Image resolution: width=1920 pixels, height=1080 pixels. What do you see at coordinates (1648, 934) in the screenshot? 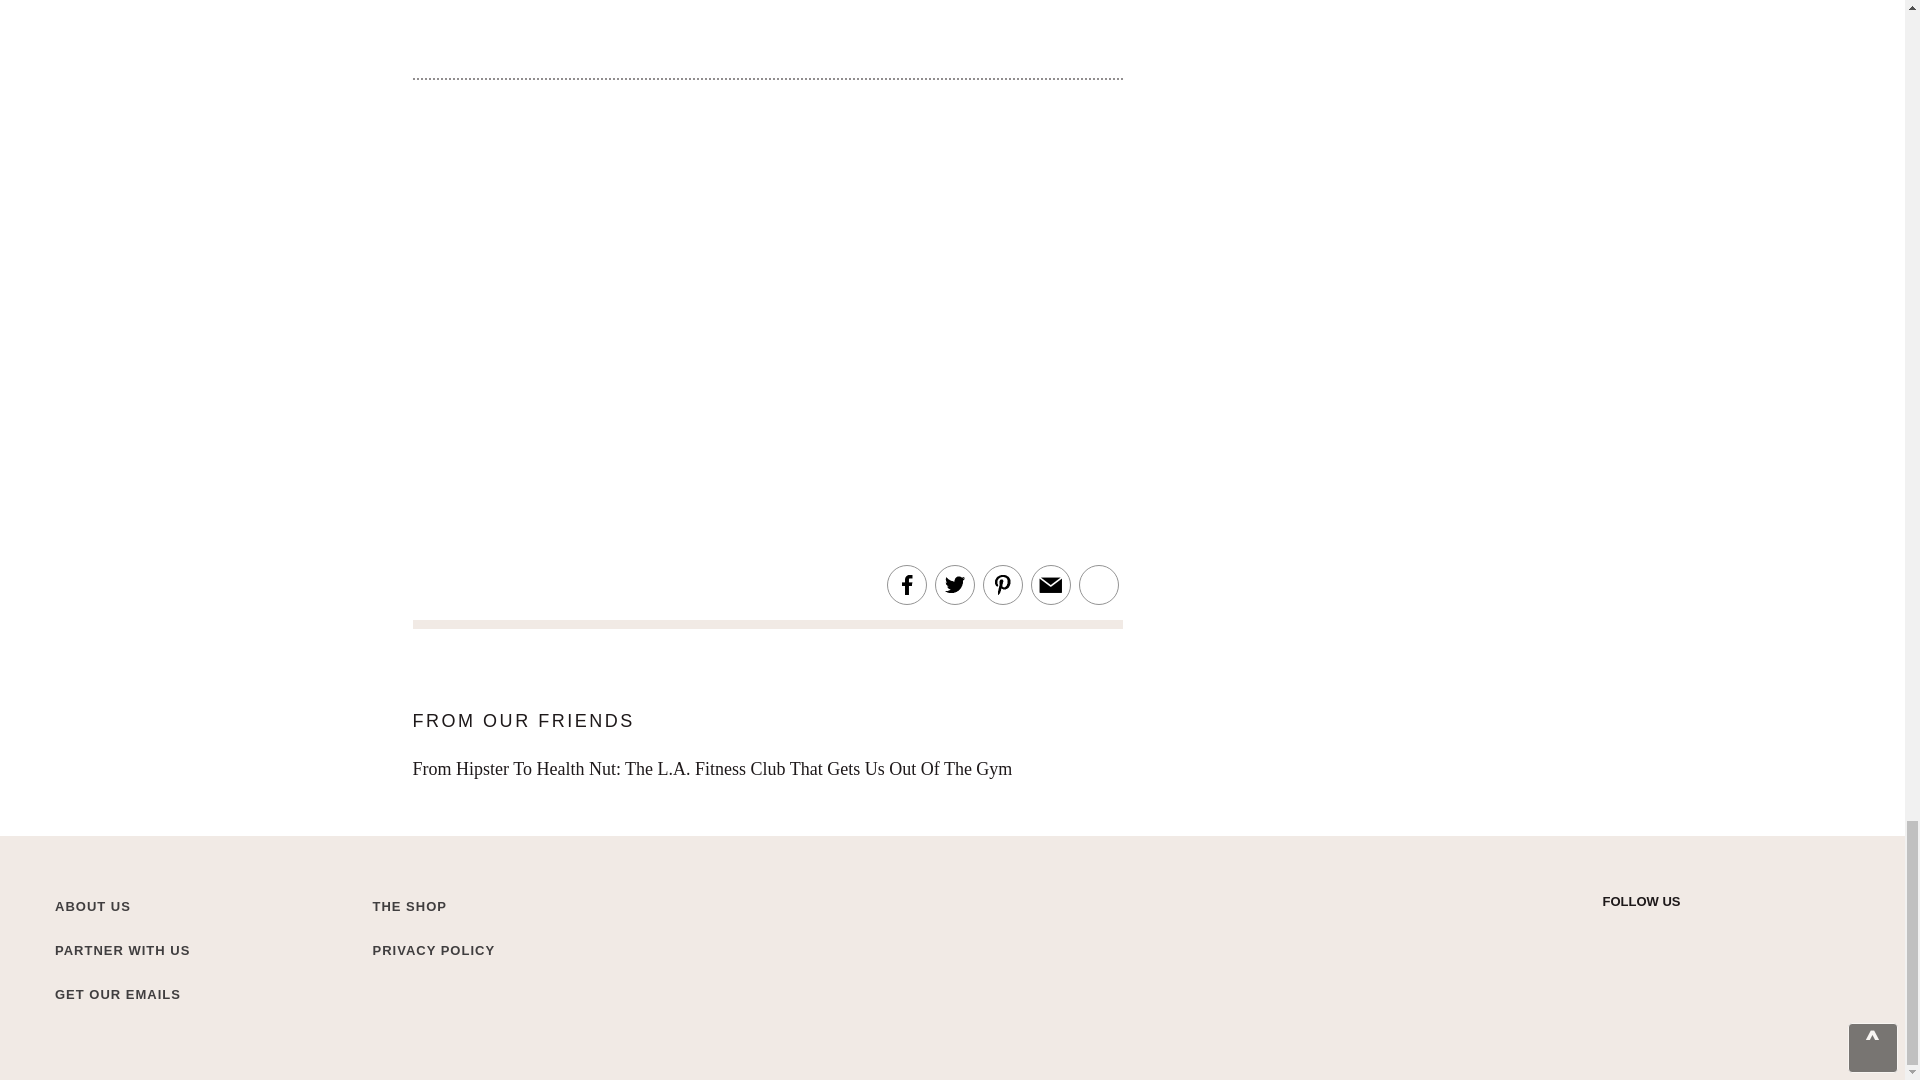
I see `Instagram` at bounding box center [1648, 934].